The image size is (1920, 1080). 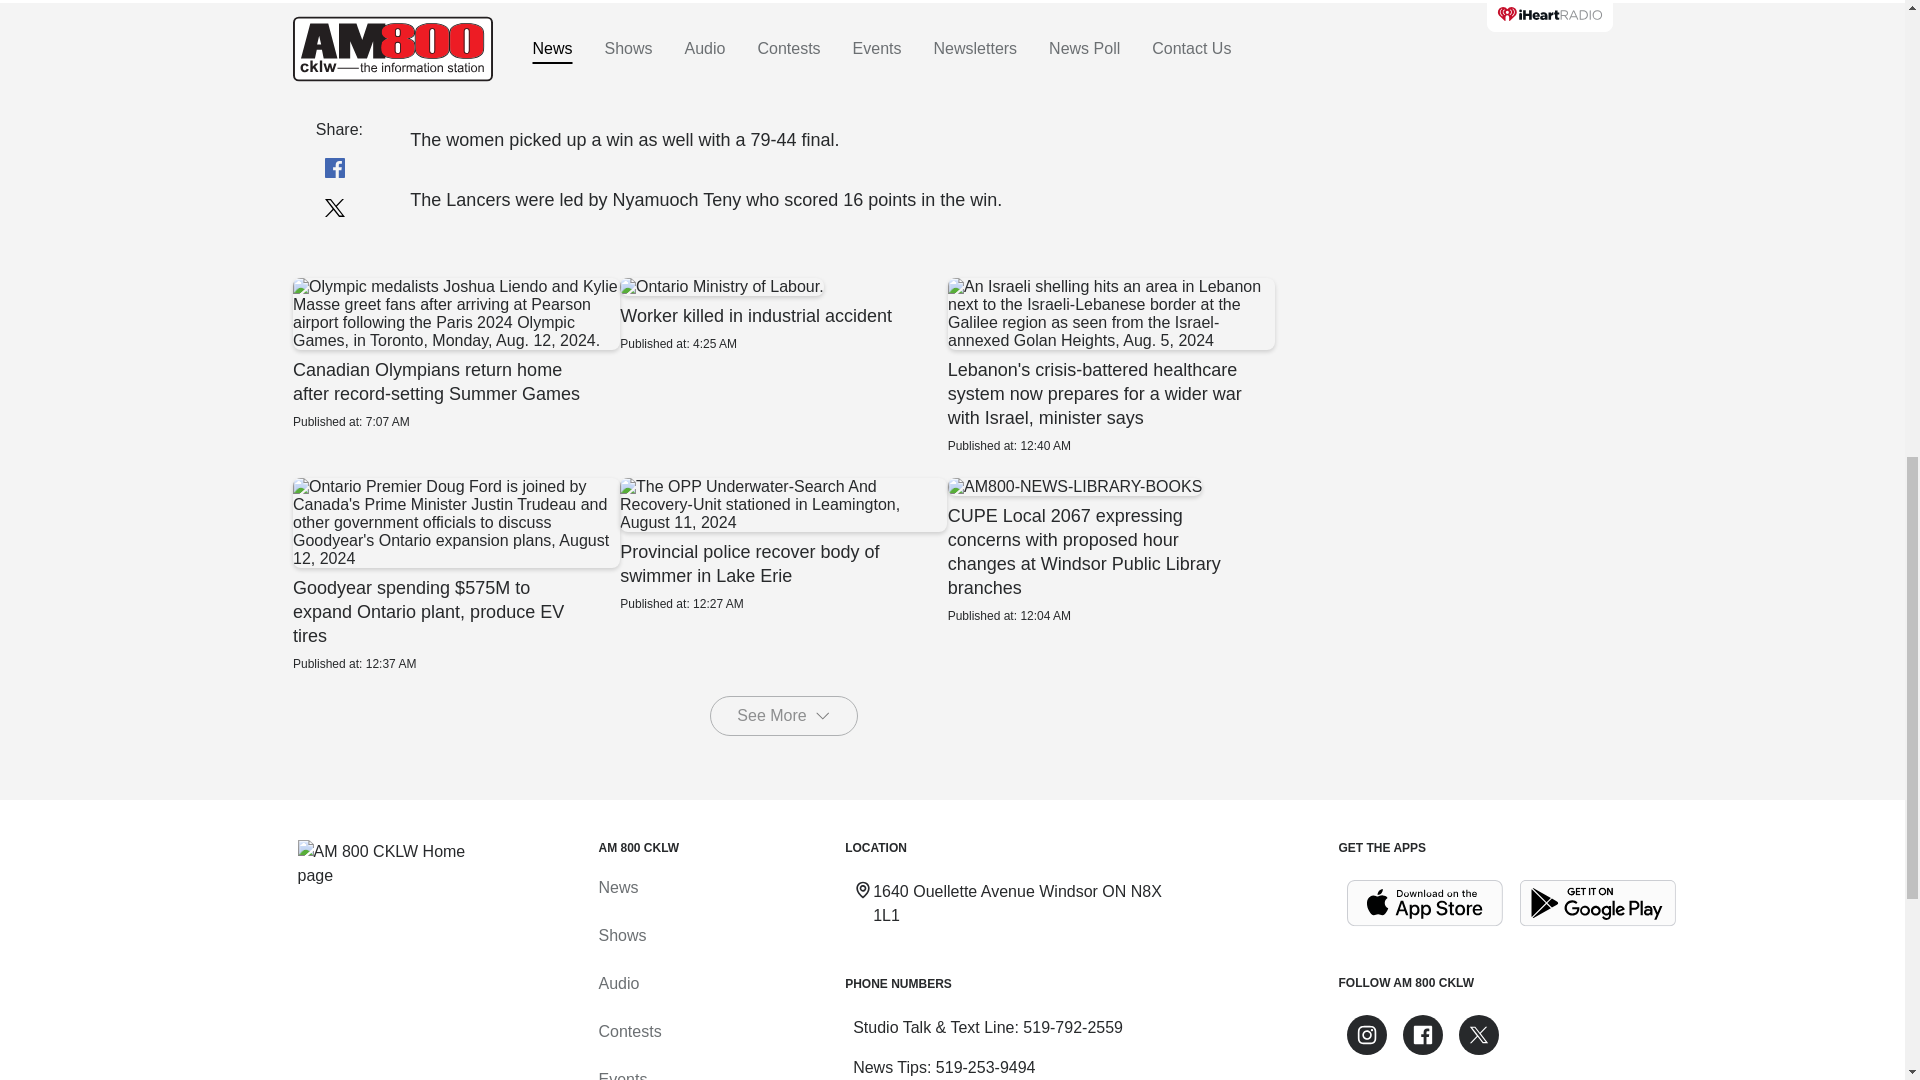 I want to click on 519-253-9494, so click(x=621, y=934).